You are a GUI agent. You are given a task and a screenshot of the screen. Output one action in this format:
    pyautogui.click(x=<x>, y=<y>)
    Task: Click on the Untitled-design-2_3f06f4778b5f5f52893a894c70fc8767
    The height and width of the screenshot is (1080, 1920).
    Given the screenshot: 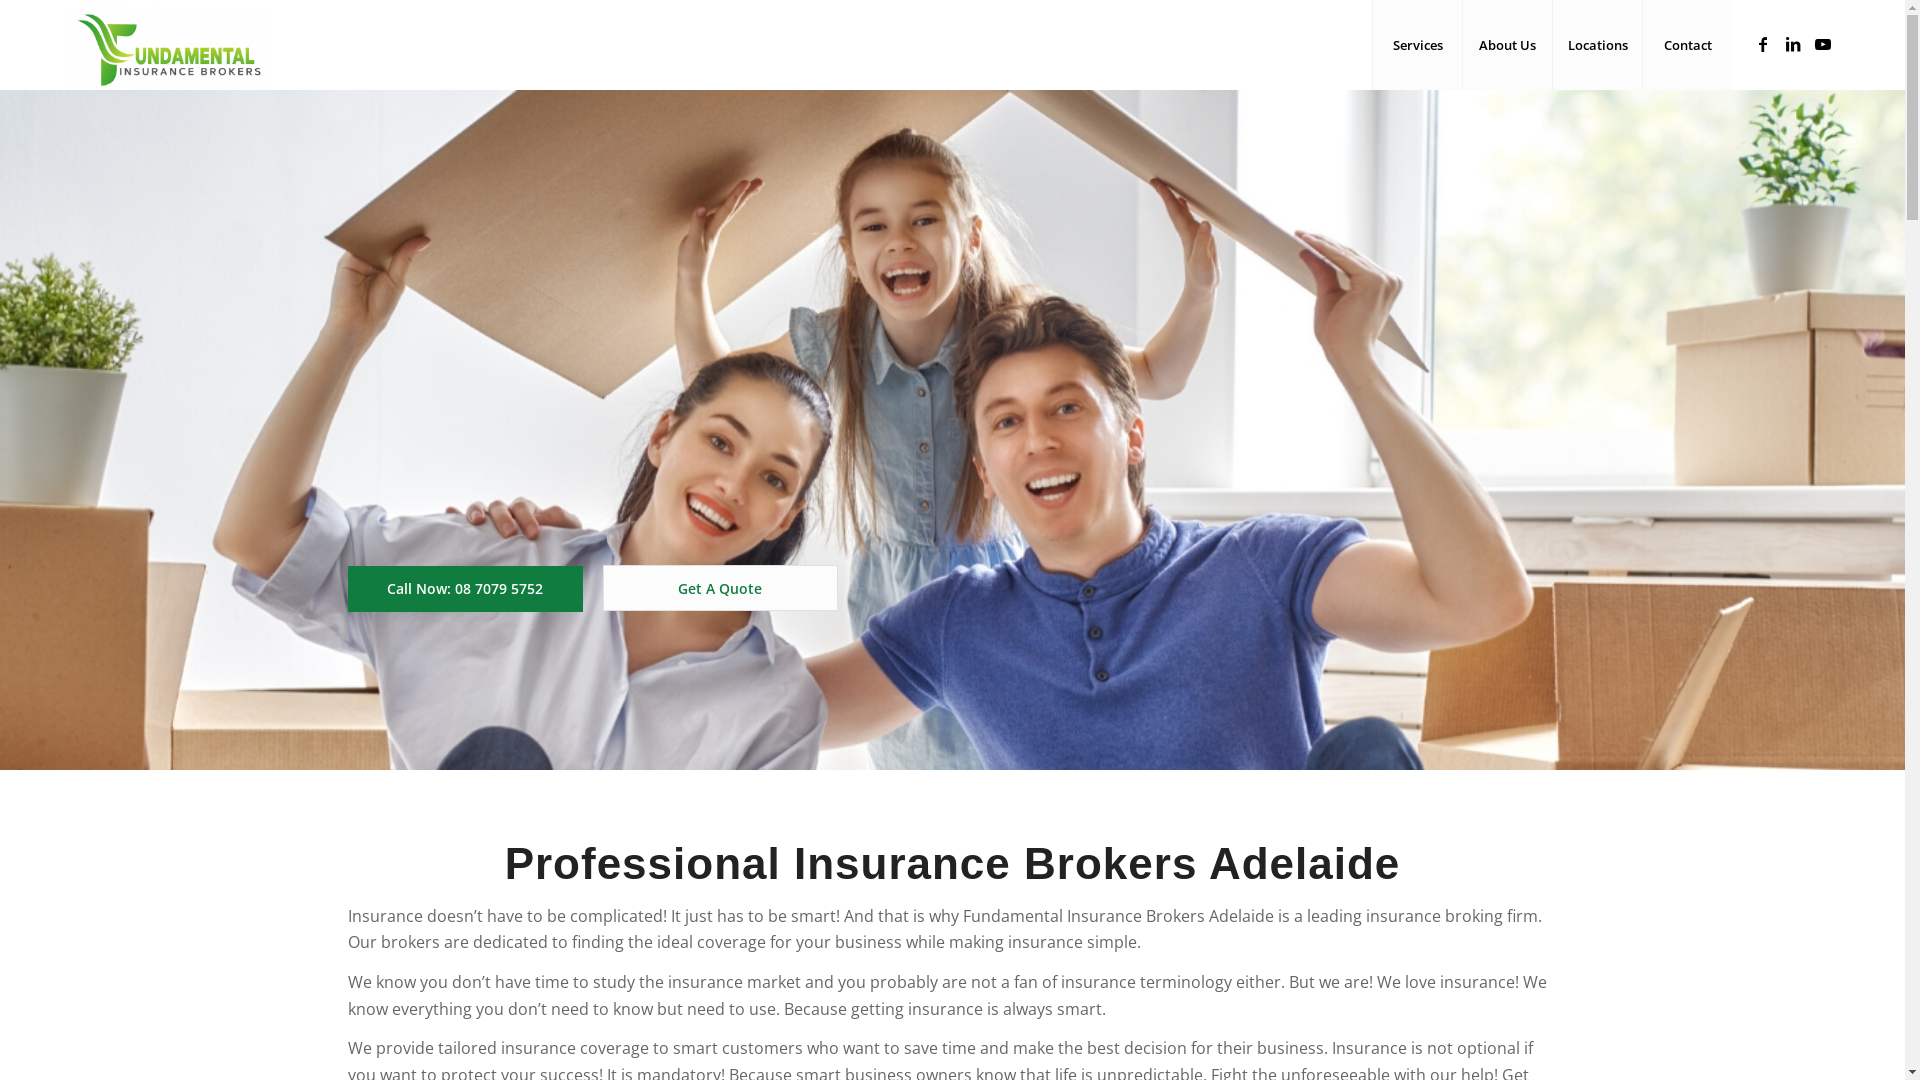 What is the action you would take?
    pyautogui.click(x=952, y=430)
    